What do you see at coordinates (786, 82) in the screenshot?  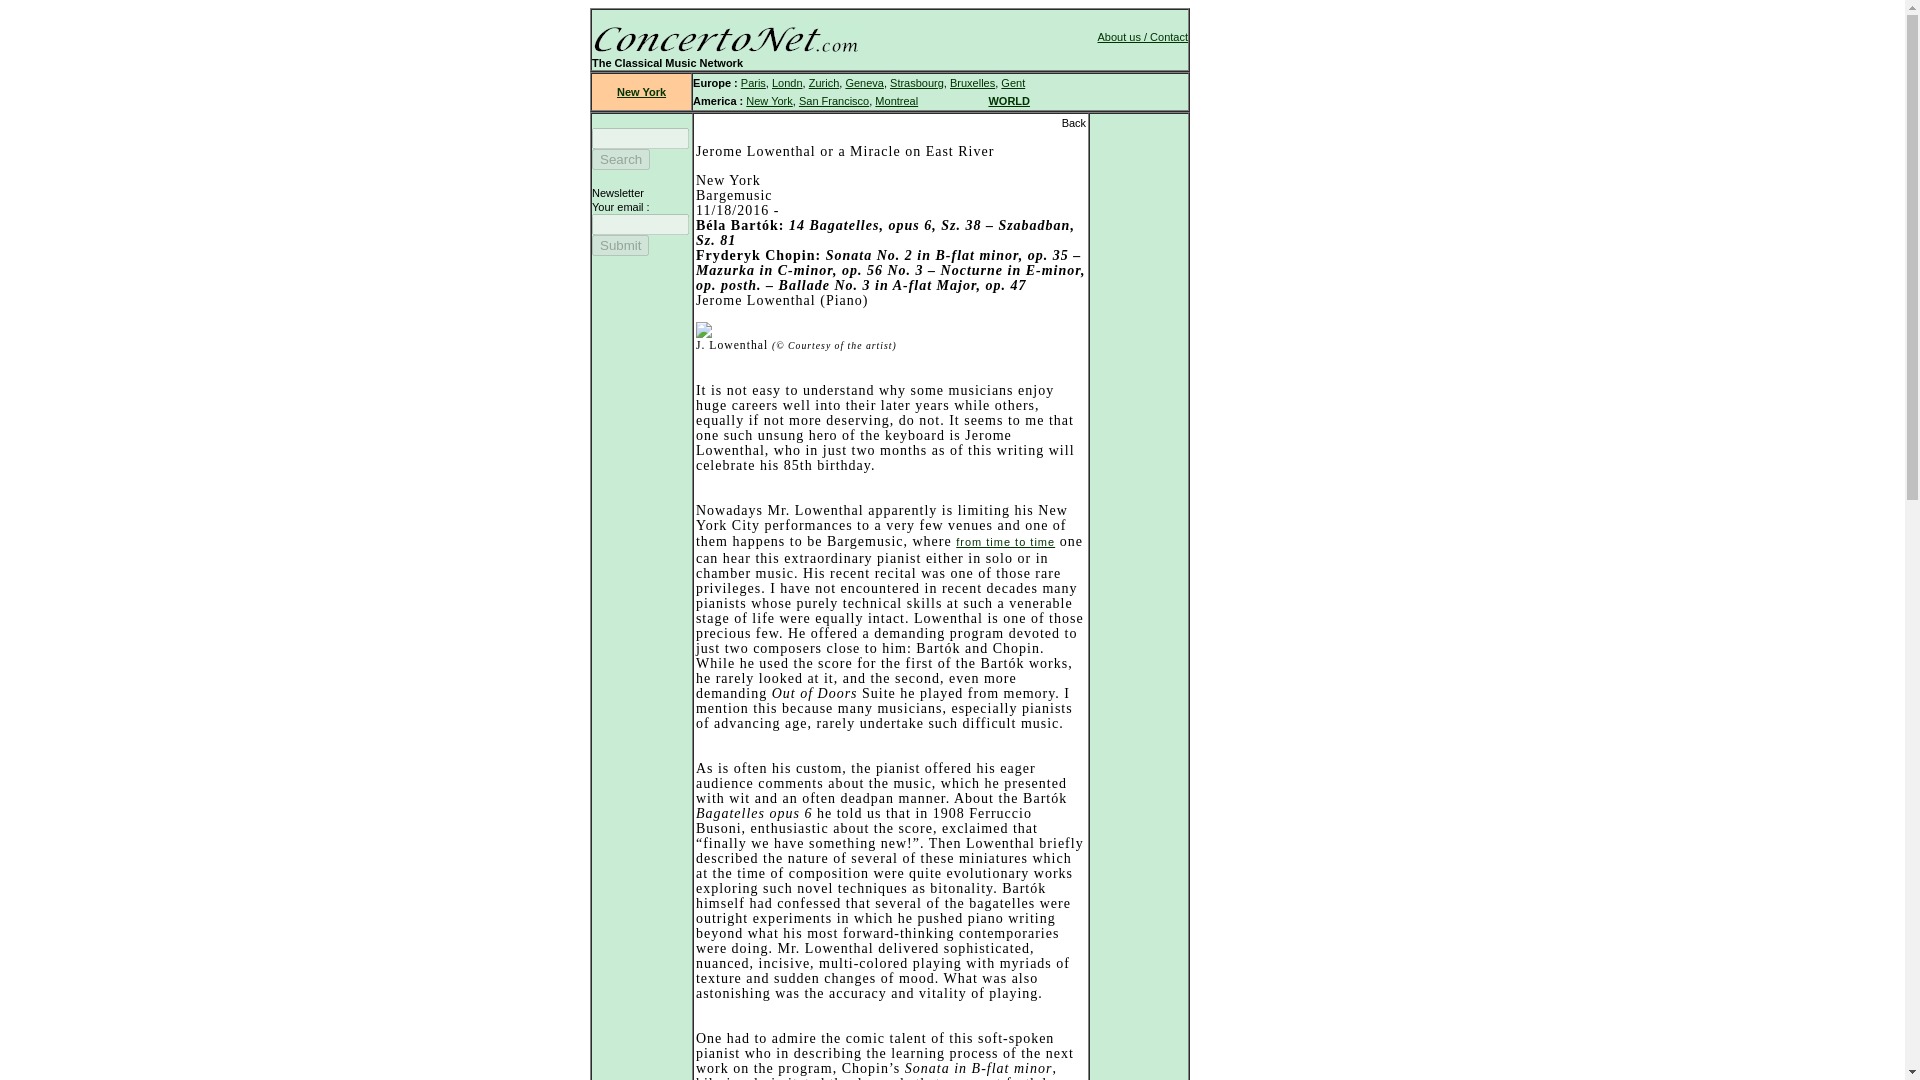 I see `Londn` at bounding box center [786, 82].